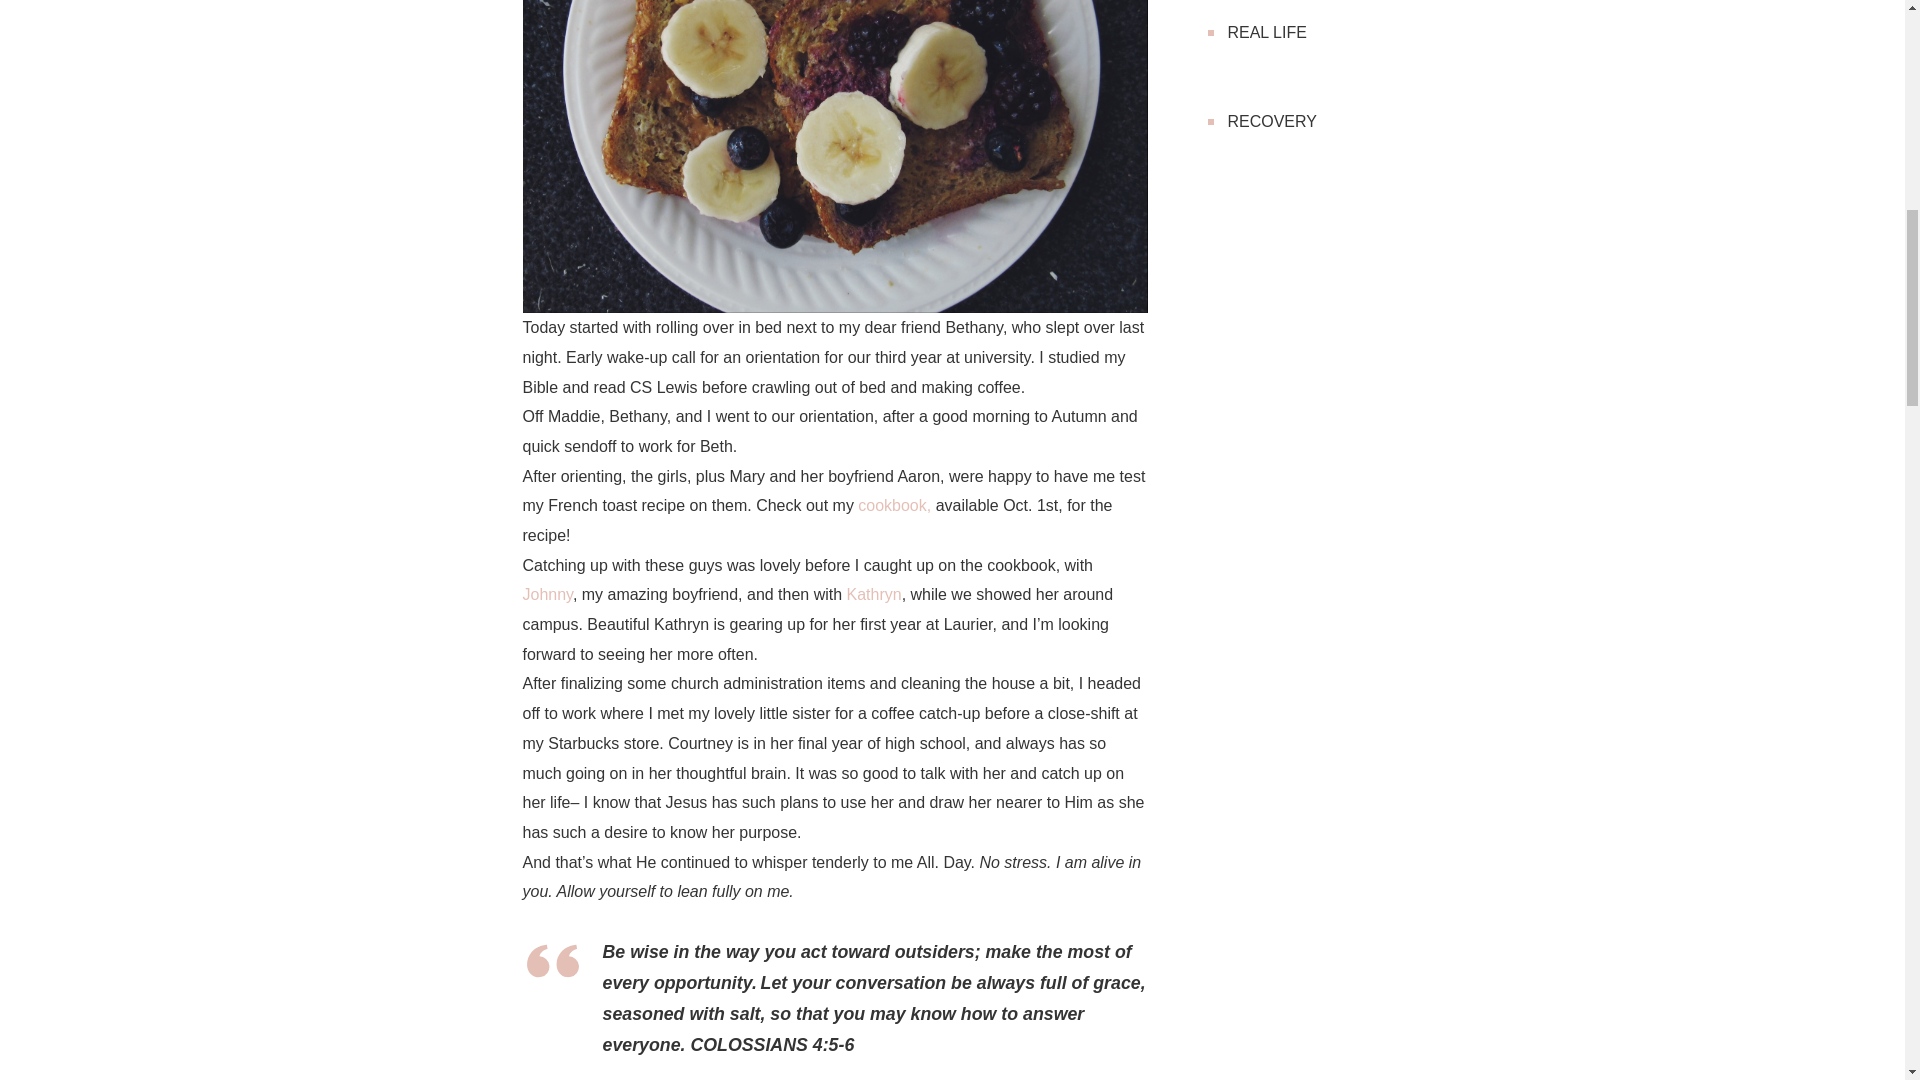 This screenshot has width=1920, height=1080. Describe the element at coordinates (547, 594) in the screenshot. I see `Johnny` at that location.